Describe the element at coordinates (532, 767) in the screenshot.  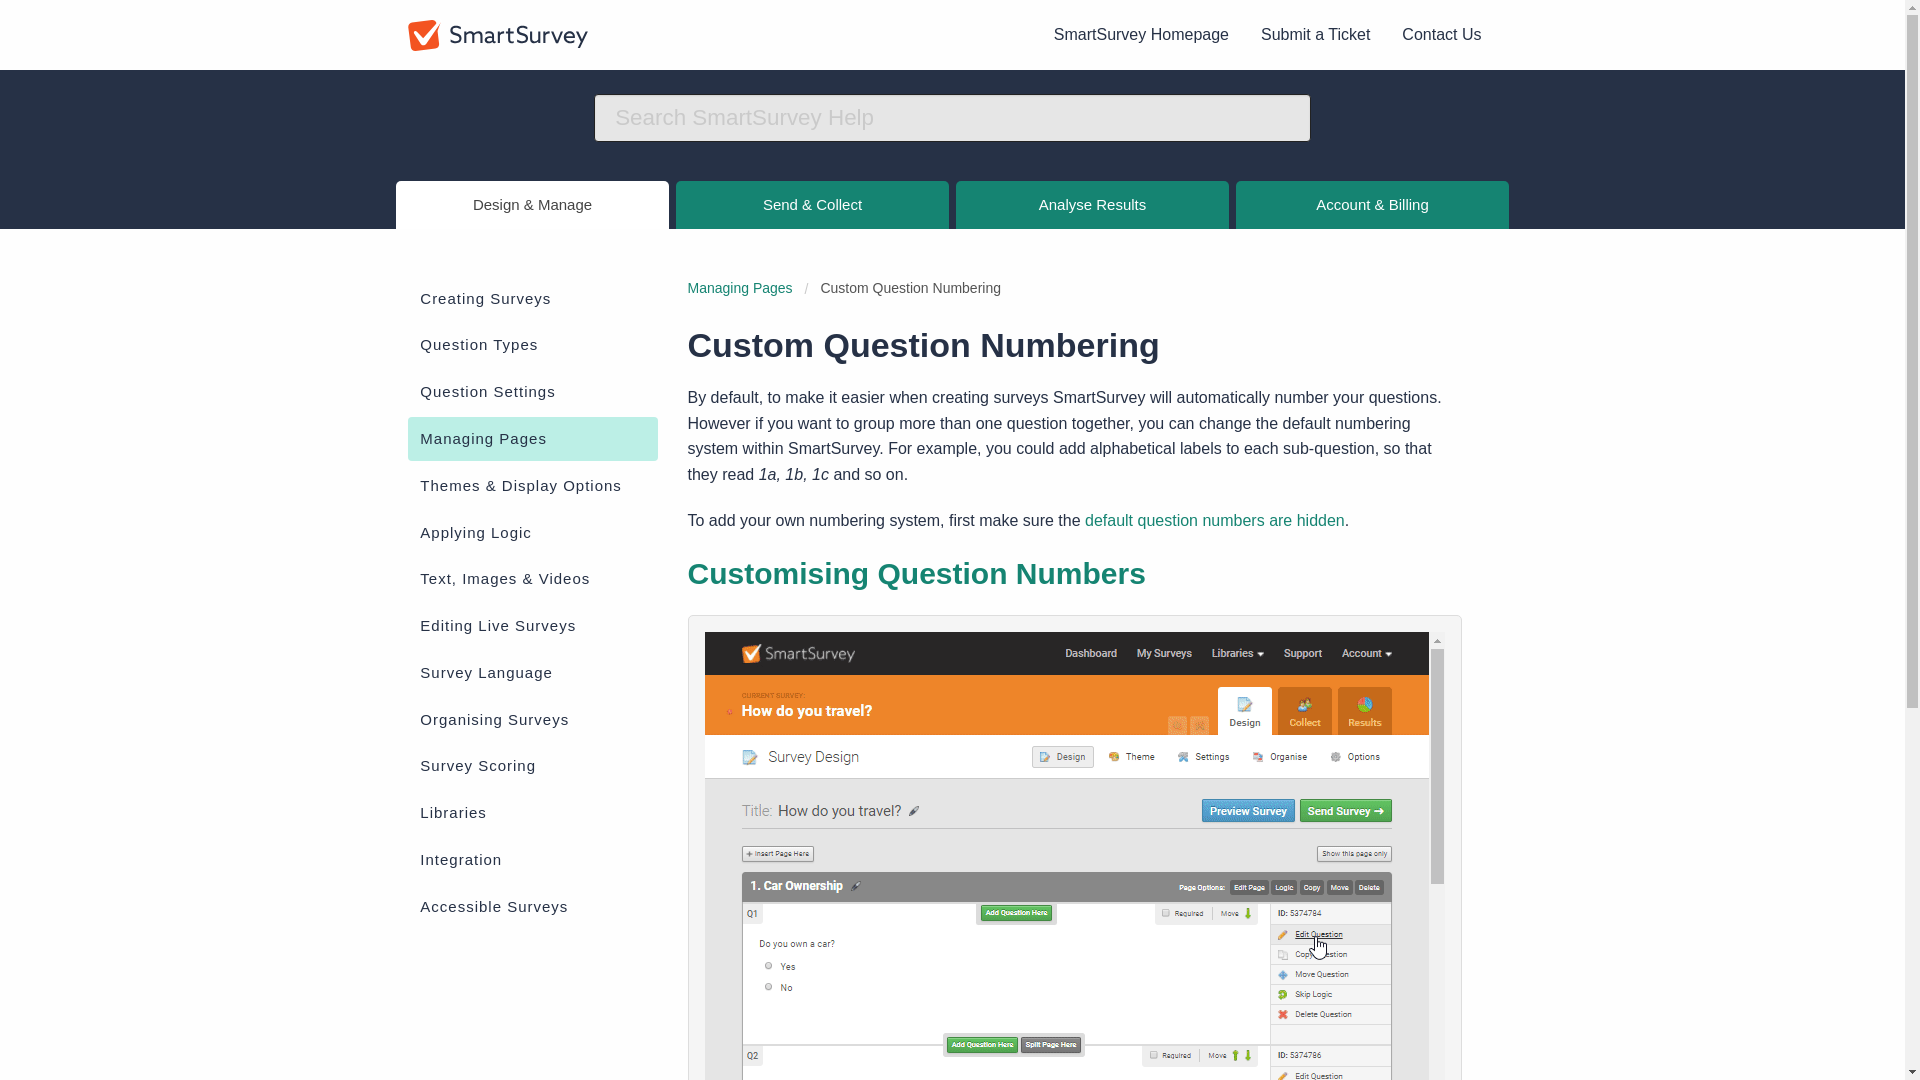
I see `Survey Scoring` at that location.